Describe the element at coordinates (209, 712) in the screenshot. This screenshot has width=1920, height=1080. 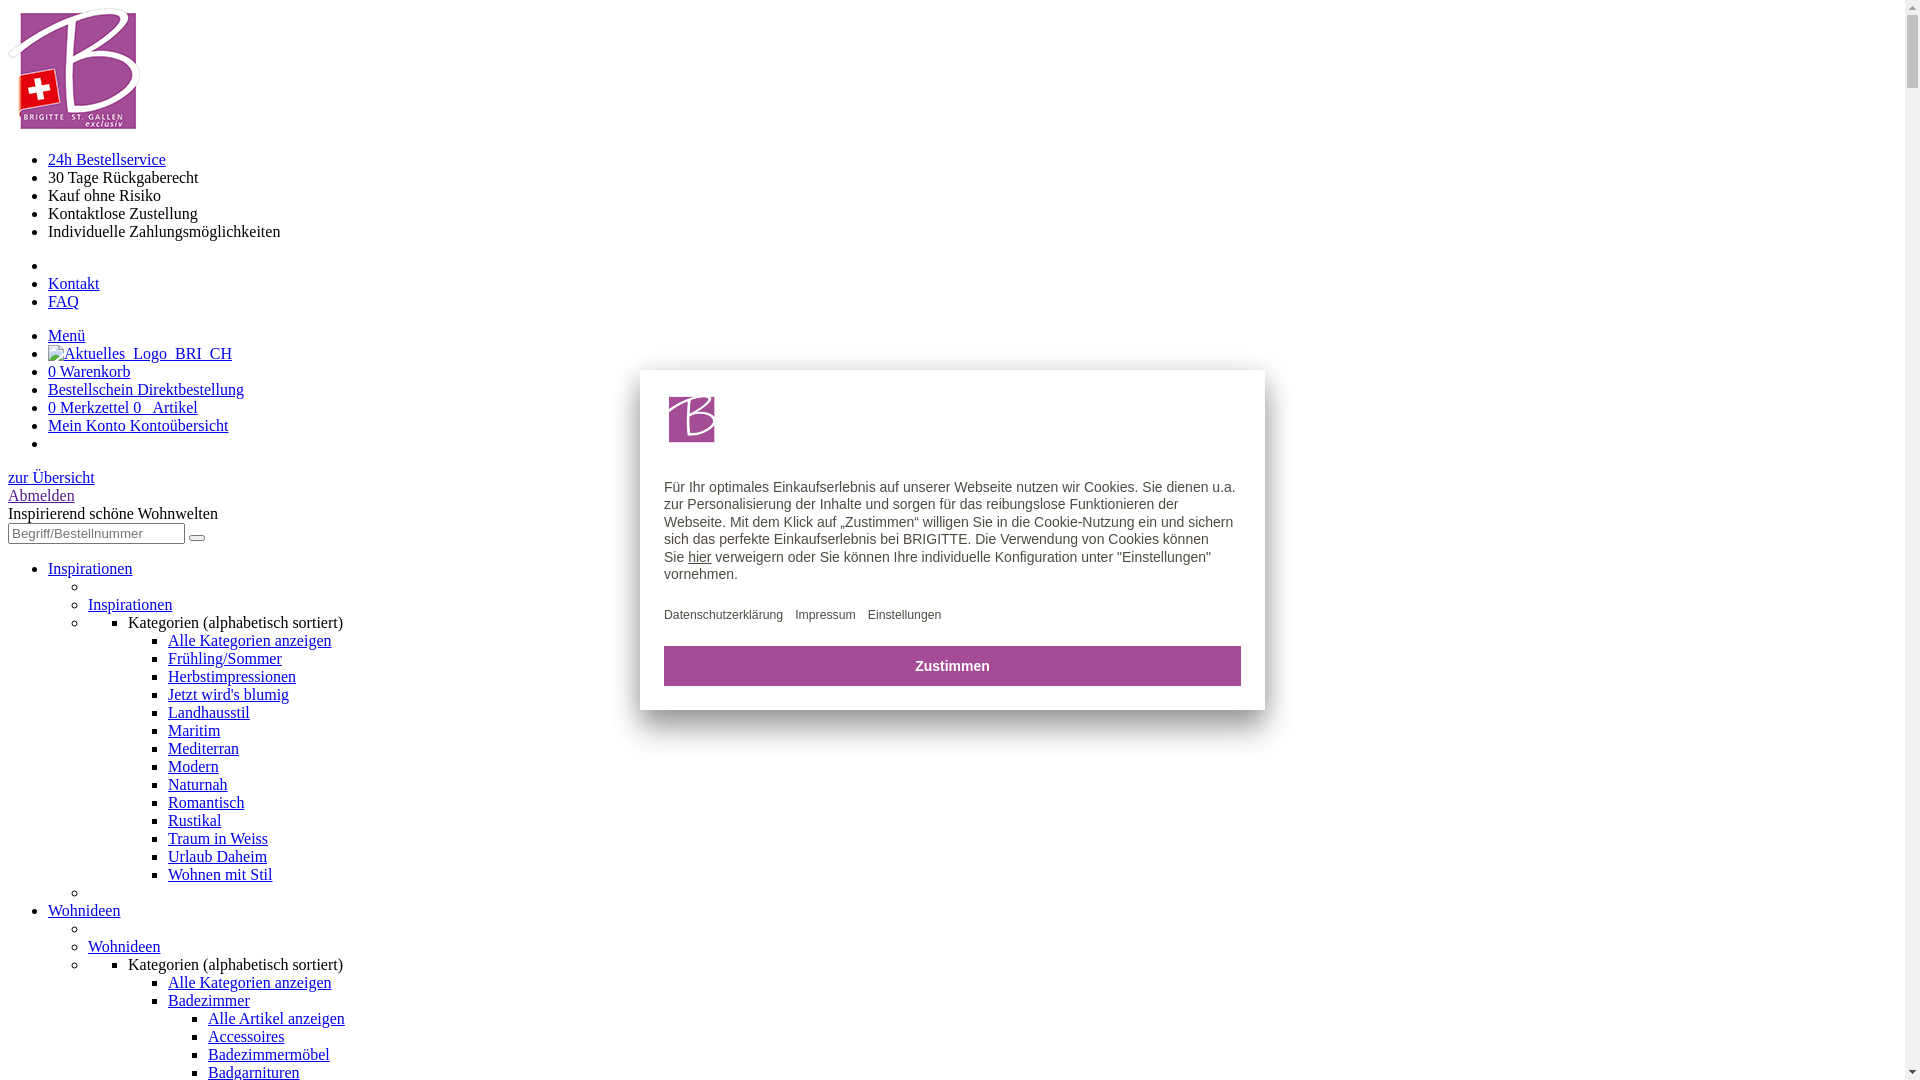
I see `Landhausstil` at that location.